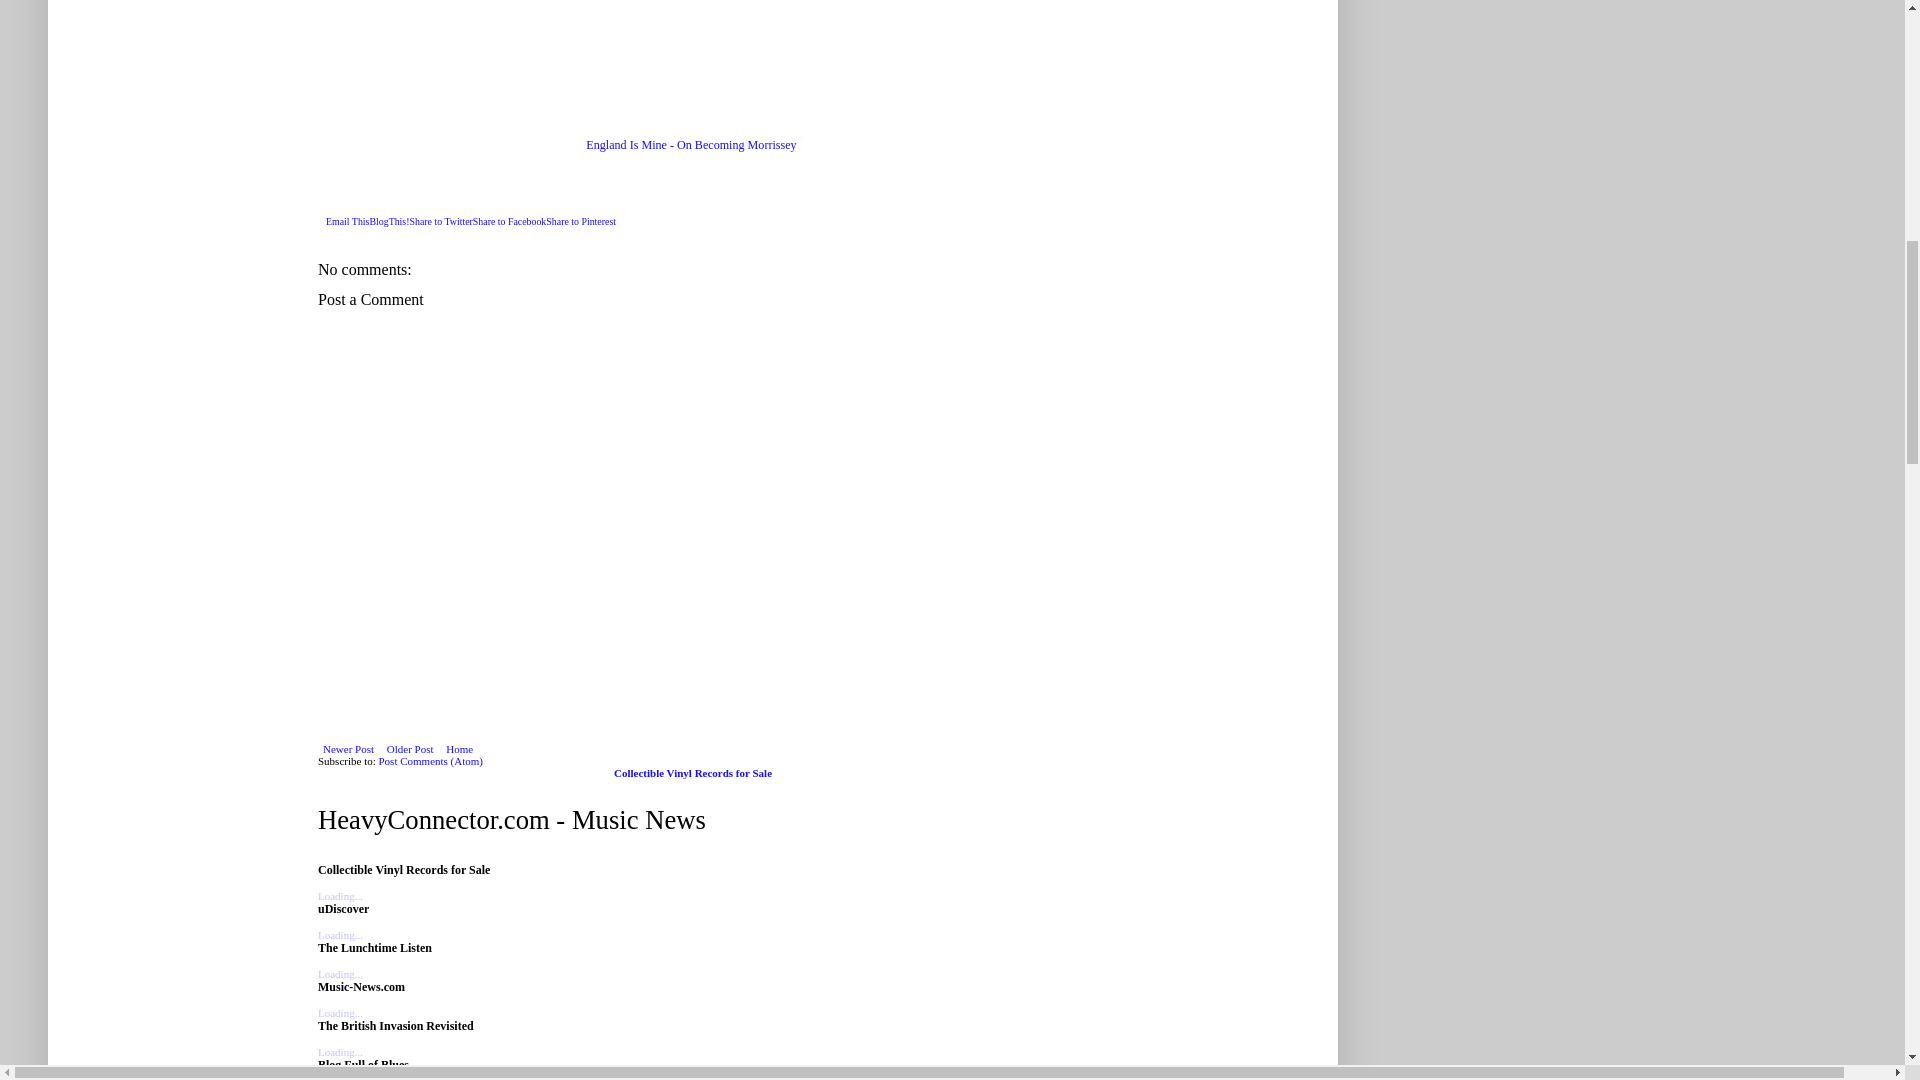  Describe the element at coordinates (340, 1052) in the screenshot. I see `Loading...` at that location.